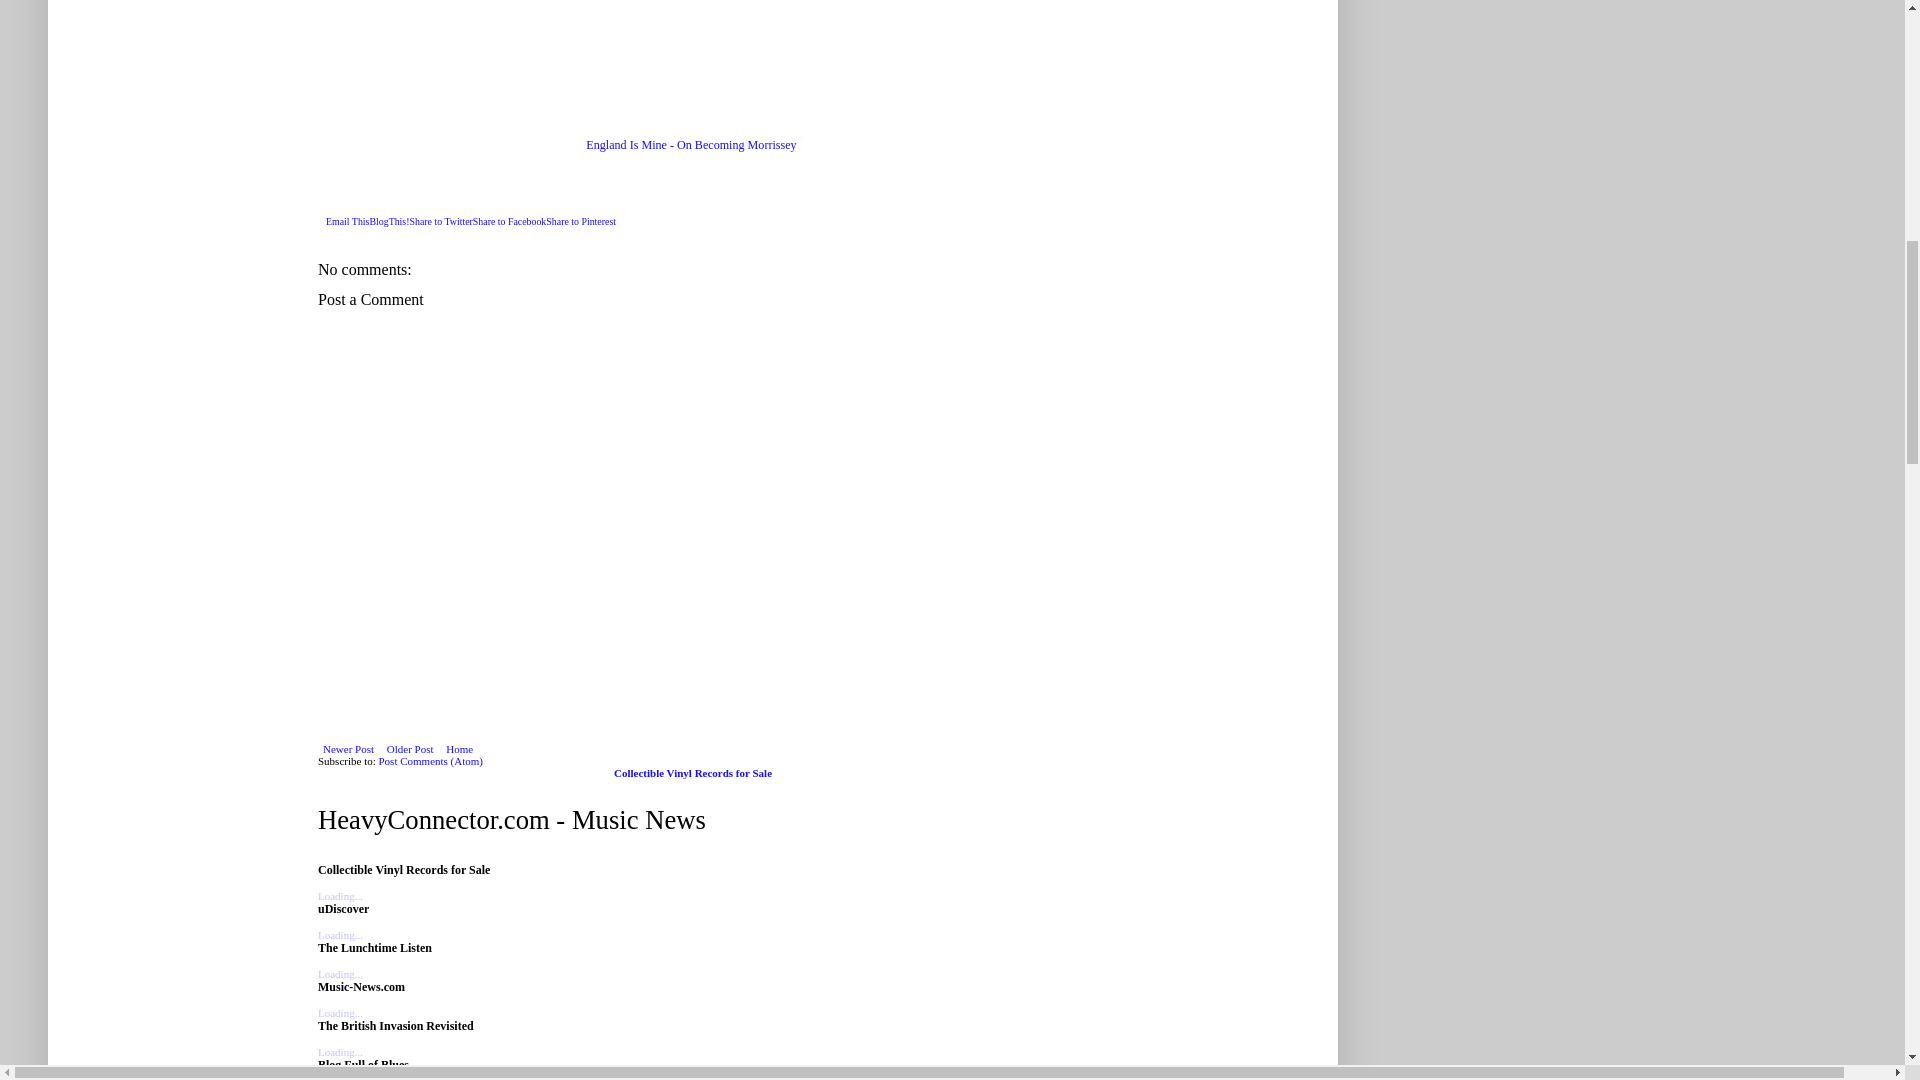  Describe the element at coordinates (340, 1052) in the screenshot. I see `Loading...` at that location.